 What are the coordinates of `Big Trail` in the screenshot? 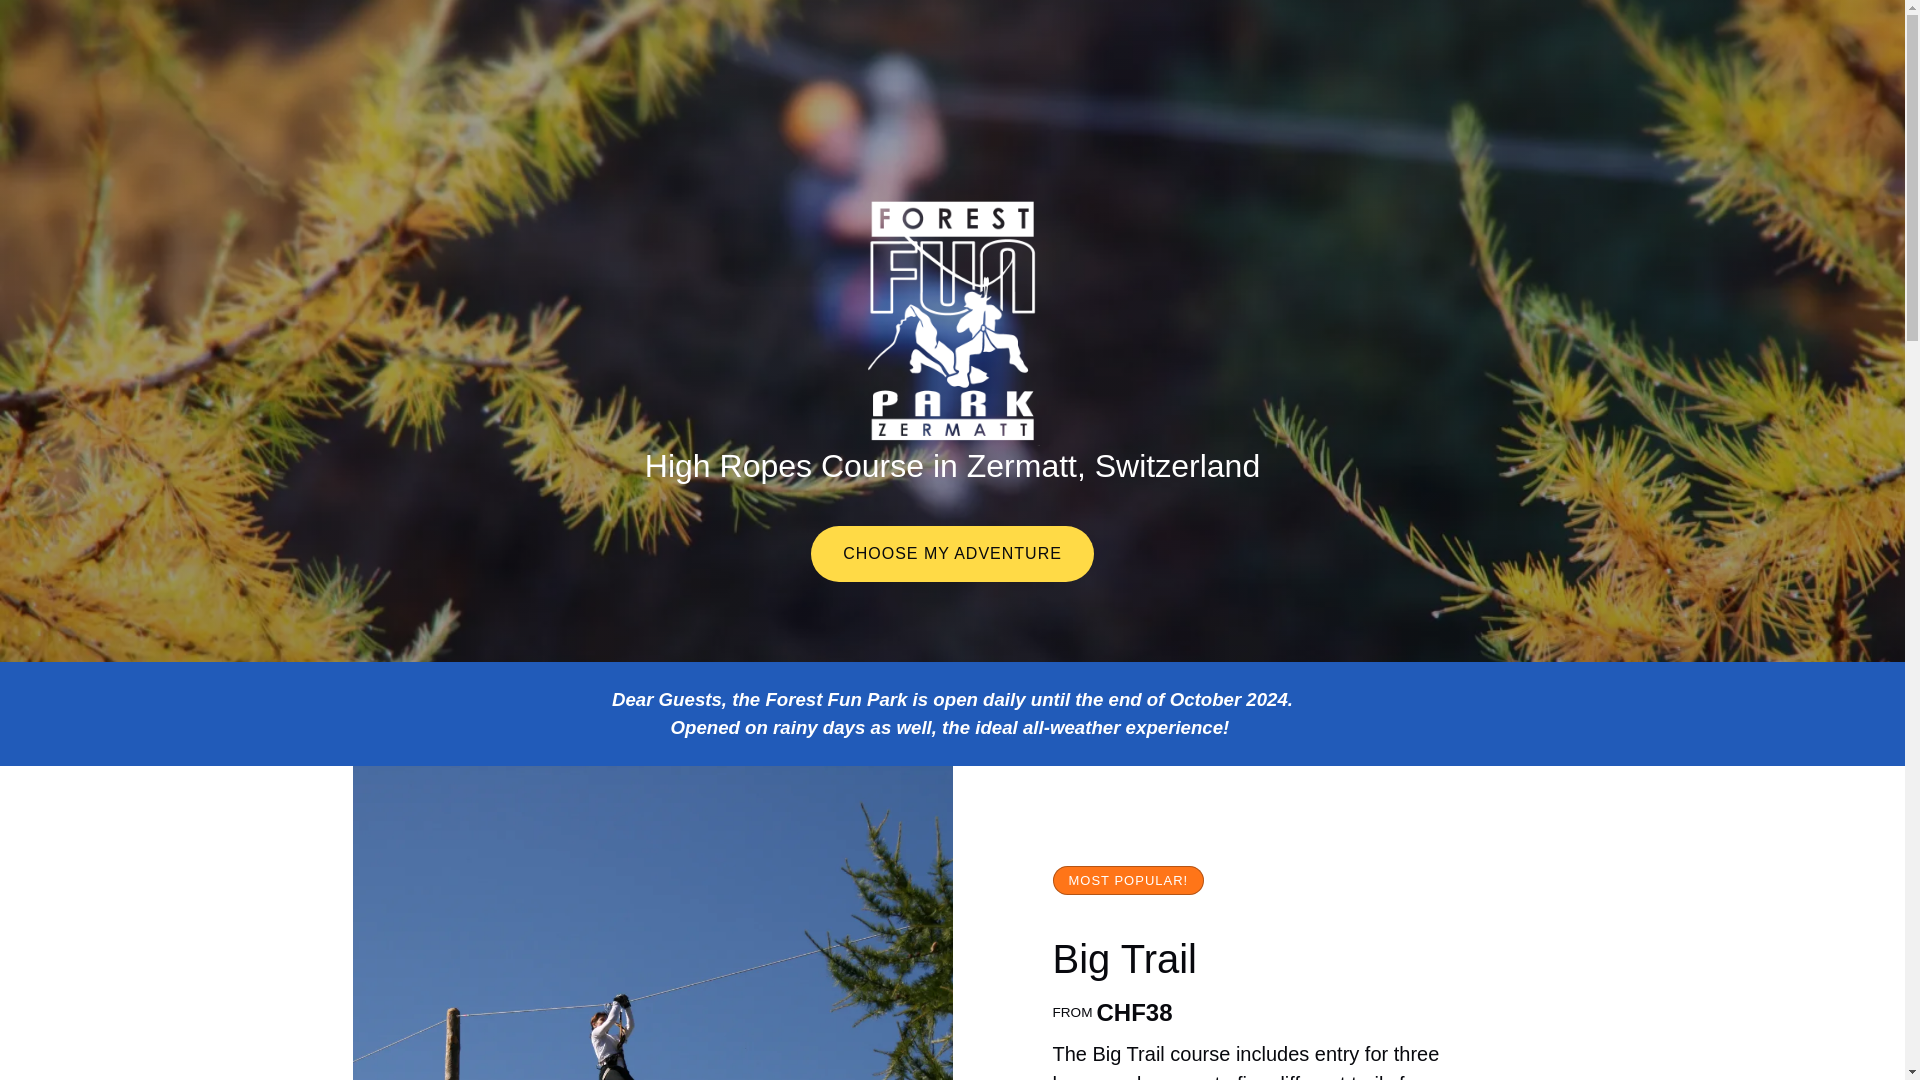 It's located at (1124, 958).